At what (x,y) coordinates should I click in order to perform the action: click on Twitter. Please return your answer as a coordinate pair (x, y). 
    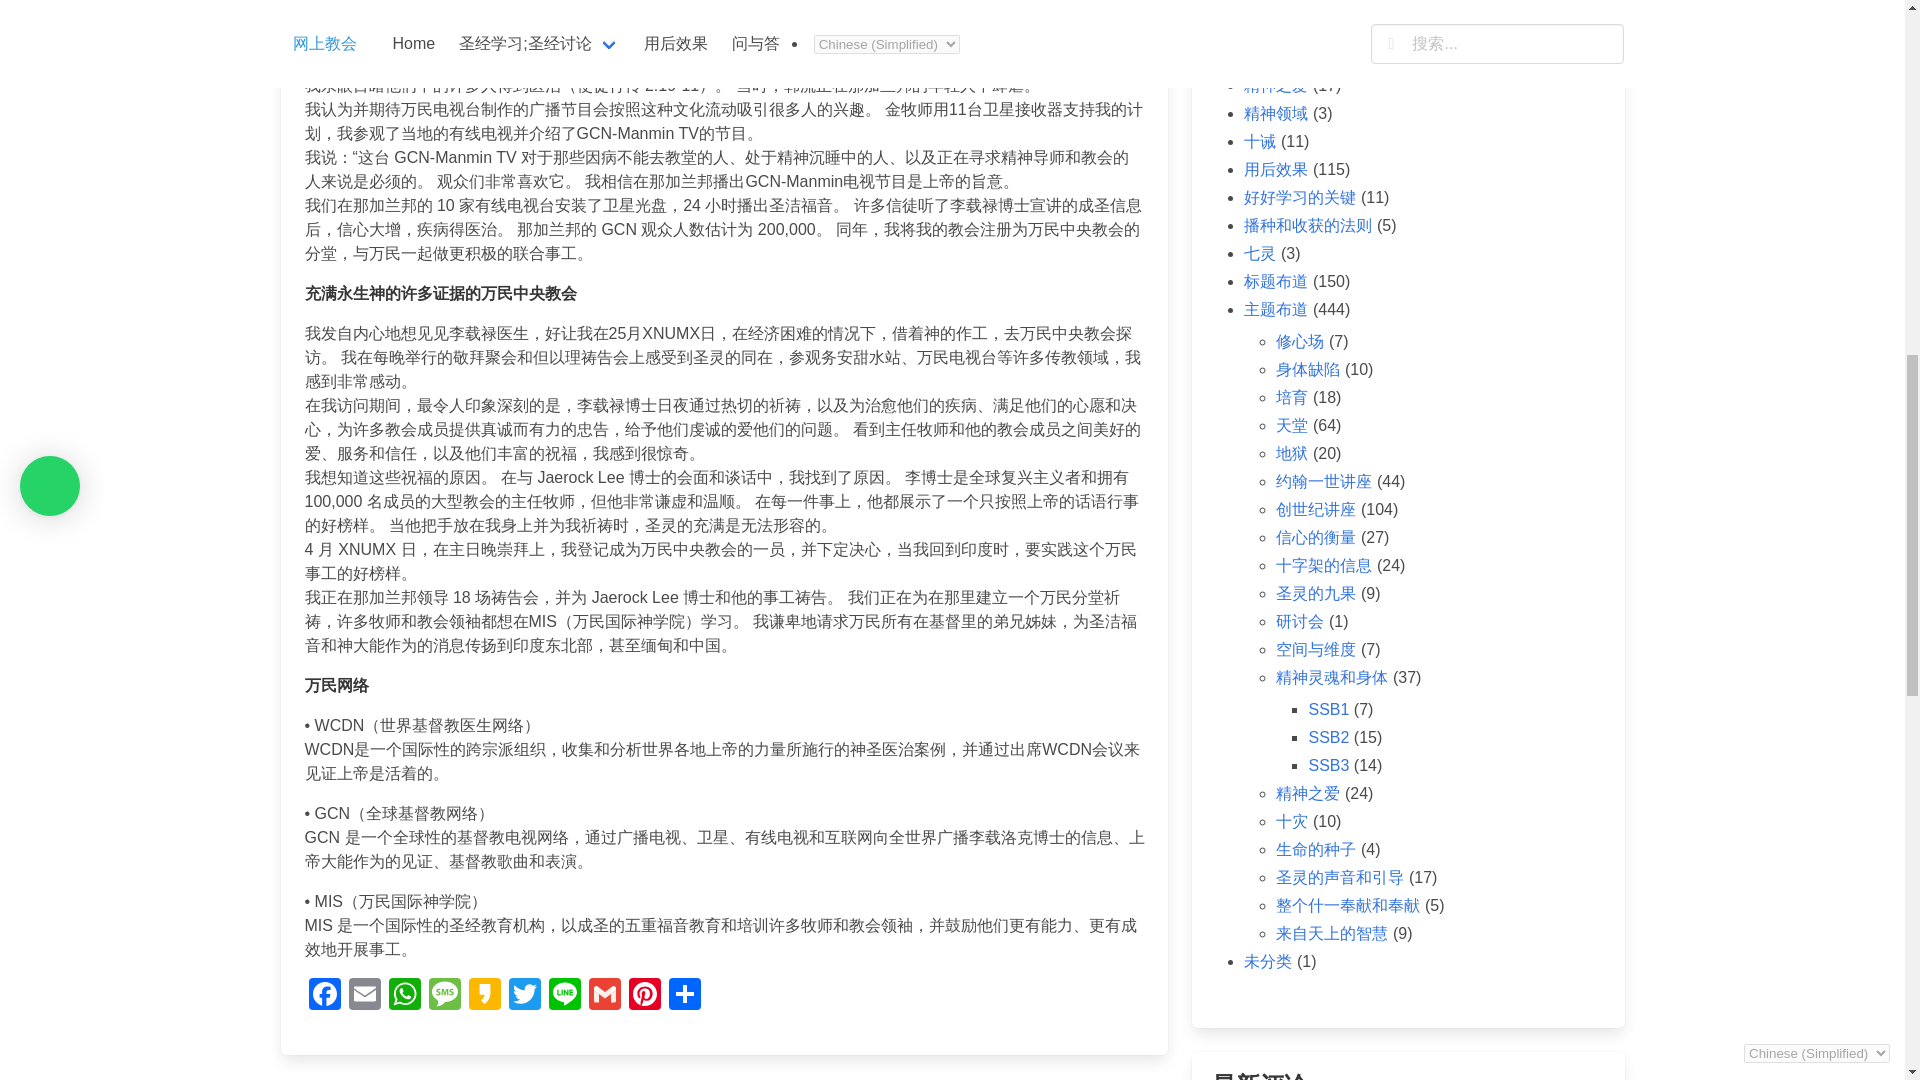
    Looking at the image, I should click on (523, 996).